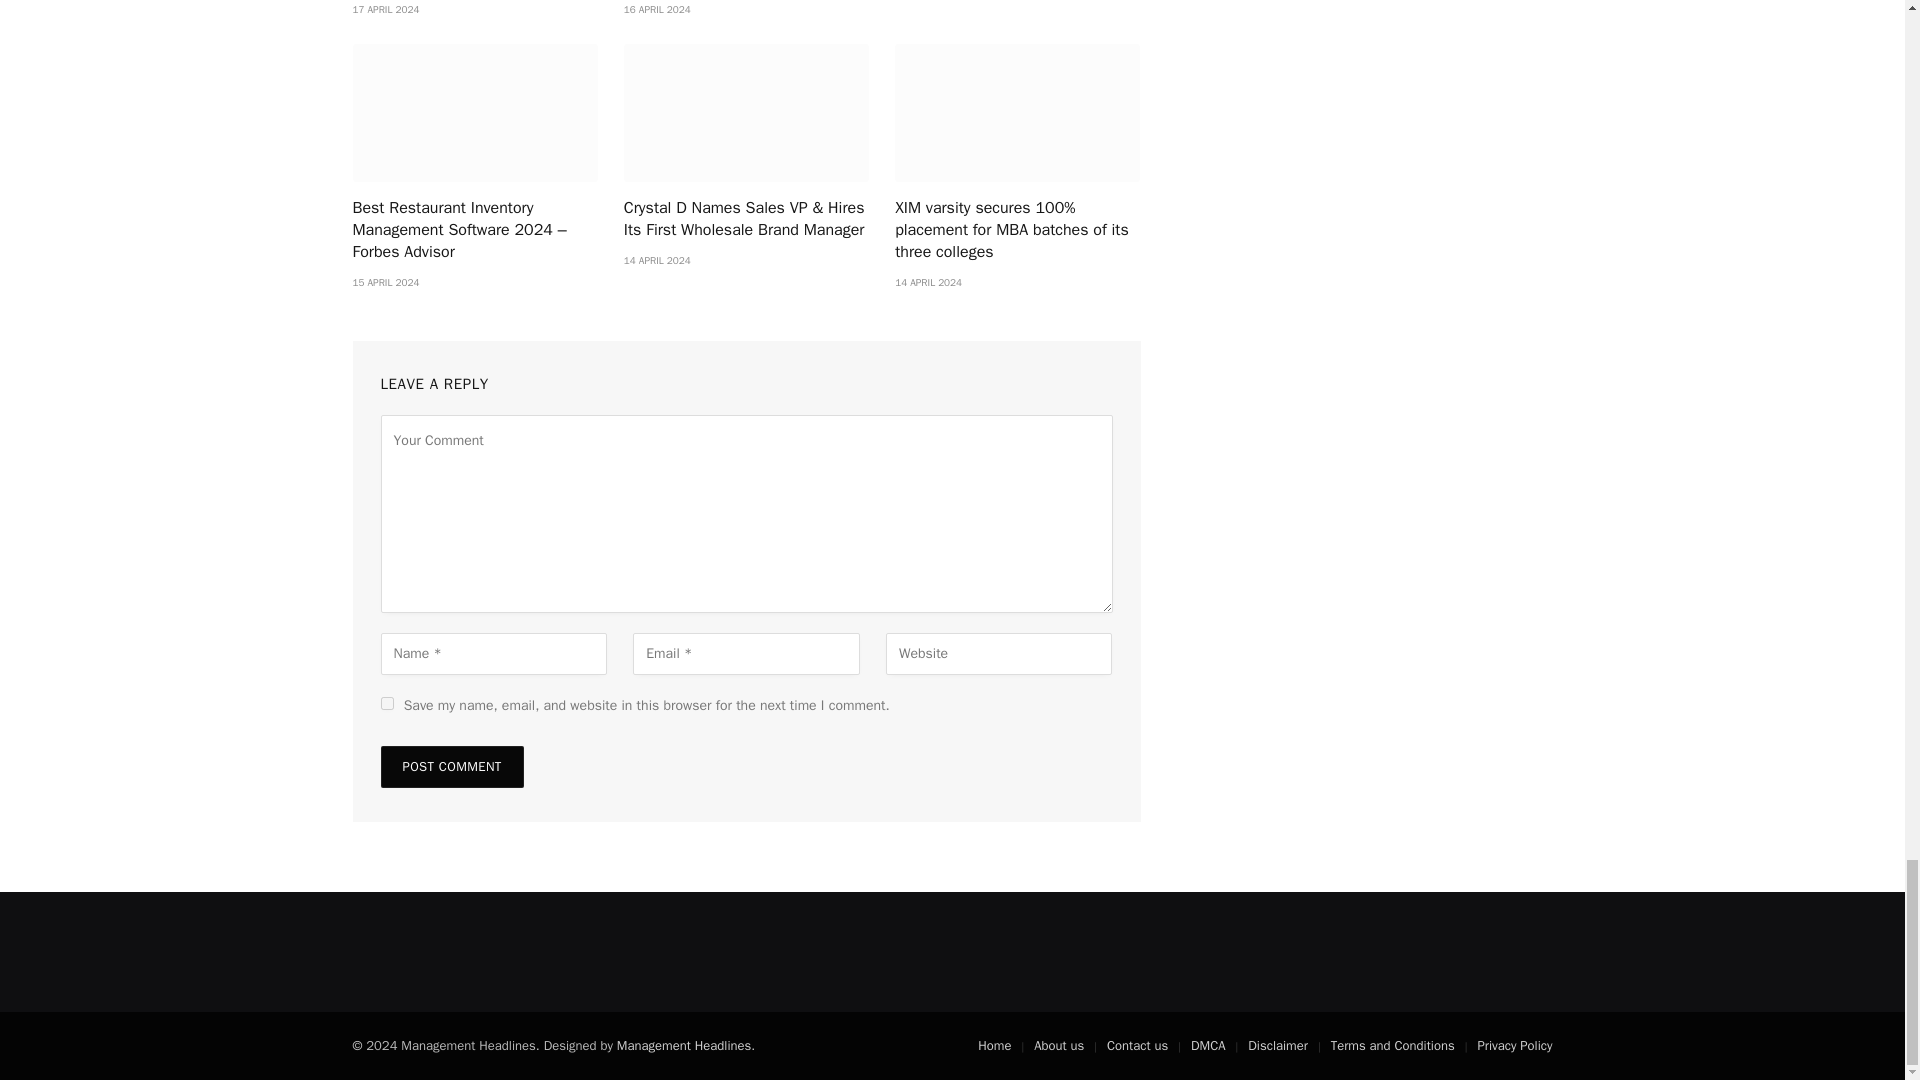 This screenshot has width=1920, height=1080. Describe the element at coordinates (451, 767) in the screenshot. I see `Post Comment` at that location.